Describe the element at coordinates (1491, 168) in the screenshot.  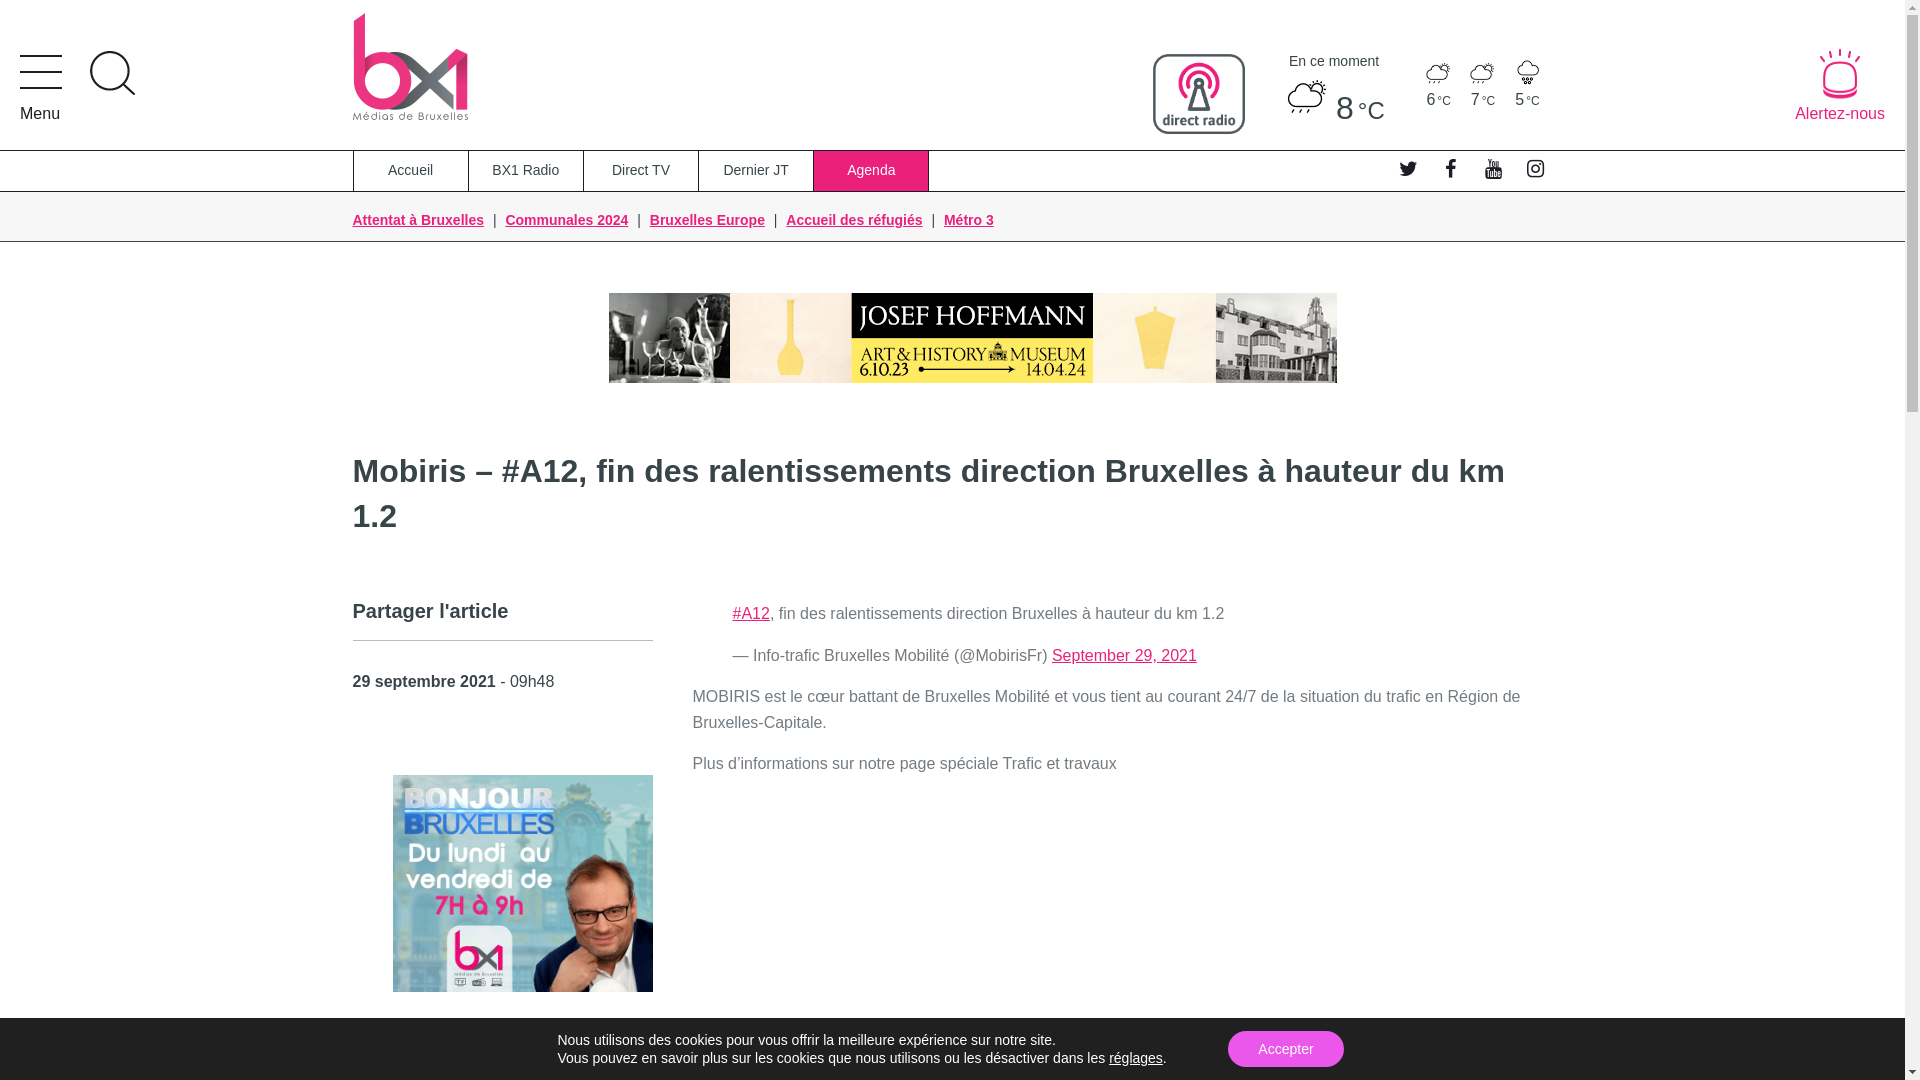
I see `Youtube` at that location.